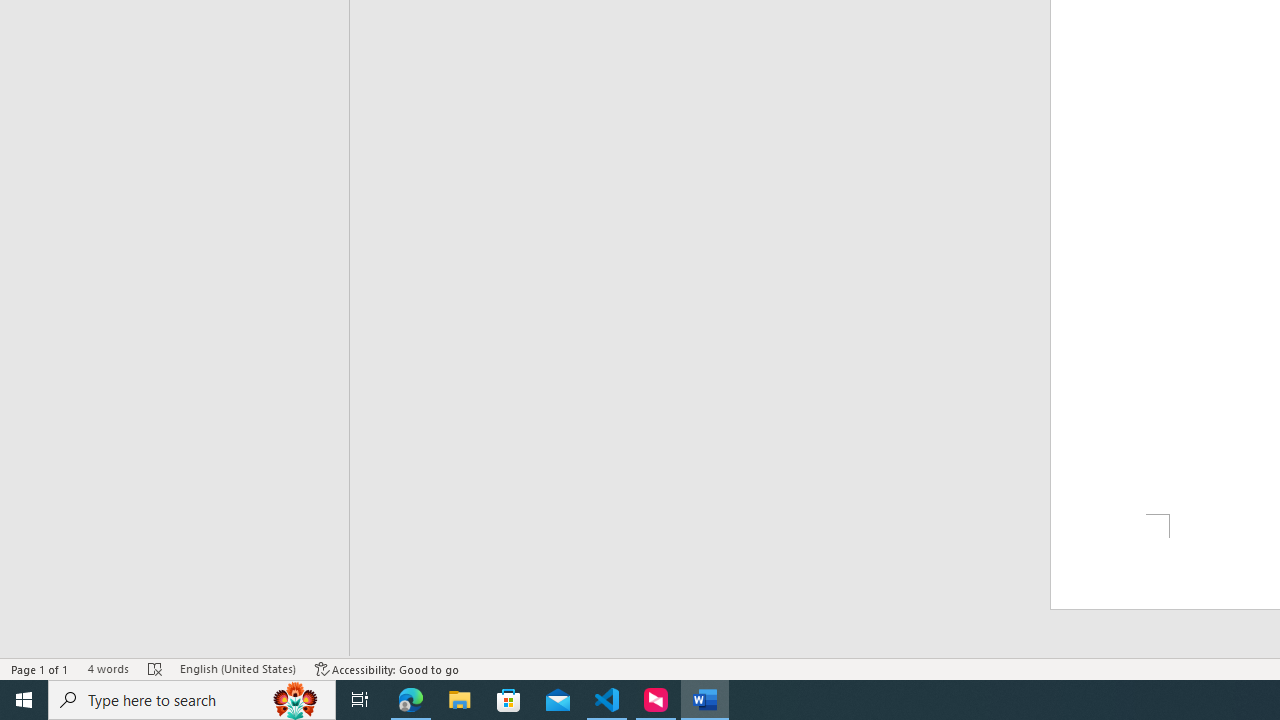 The width and height of the screenshot is (1280, 720). I want to click on Accessibility Checker Accessibility: Good to go, so click(388, 668).